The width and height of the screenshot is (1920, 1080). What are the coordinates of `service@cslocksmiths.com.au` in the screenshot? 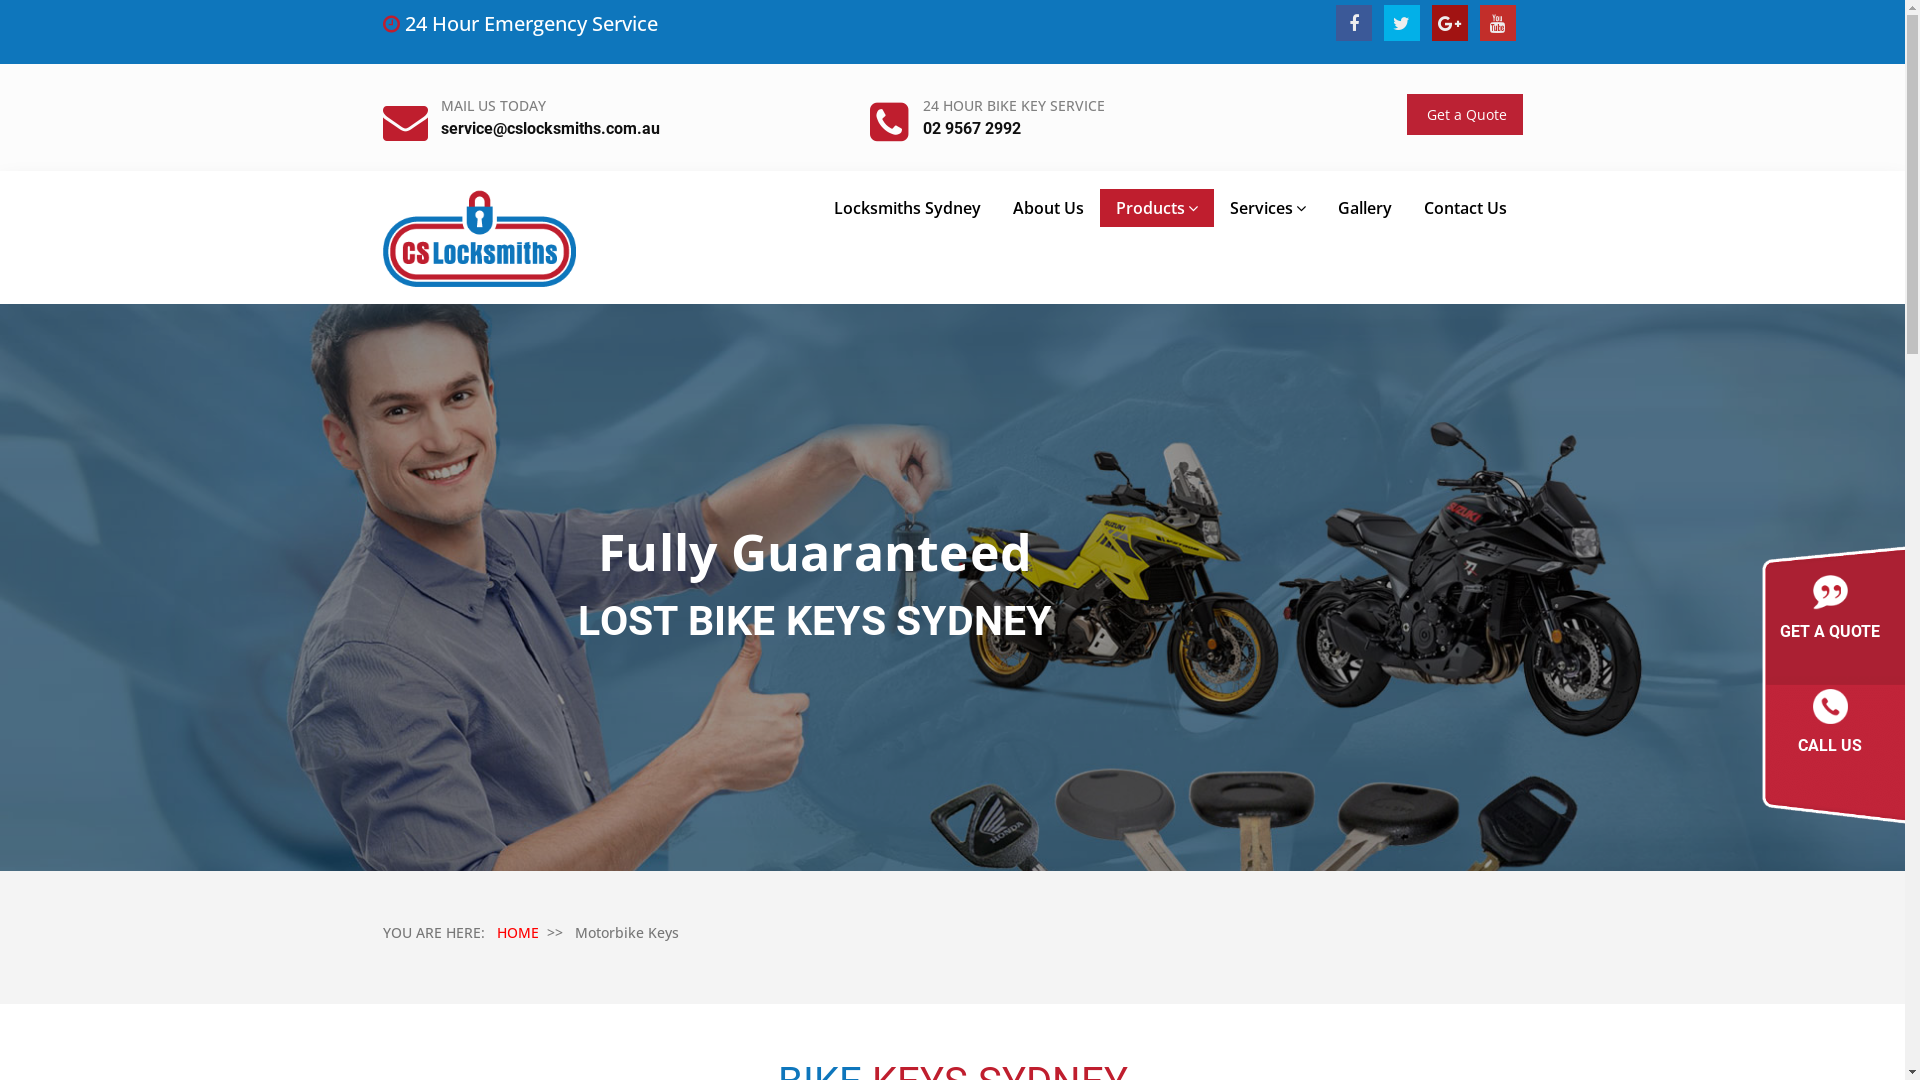 It's located at (550, 128).